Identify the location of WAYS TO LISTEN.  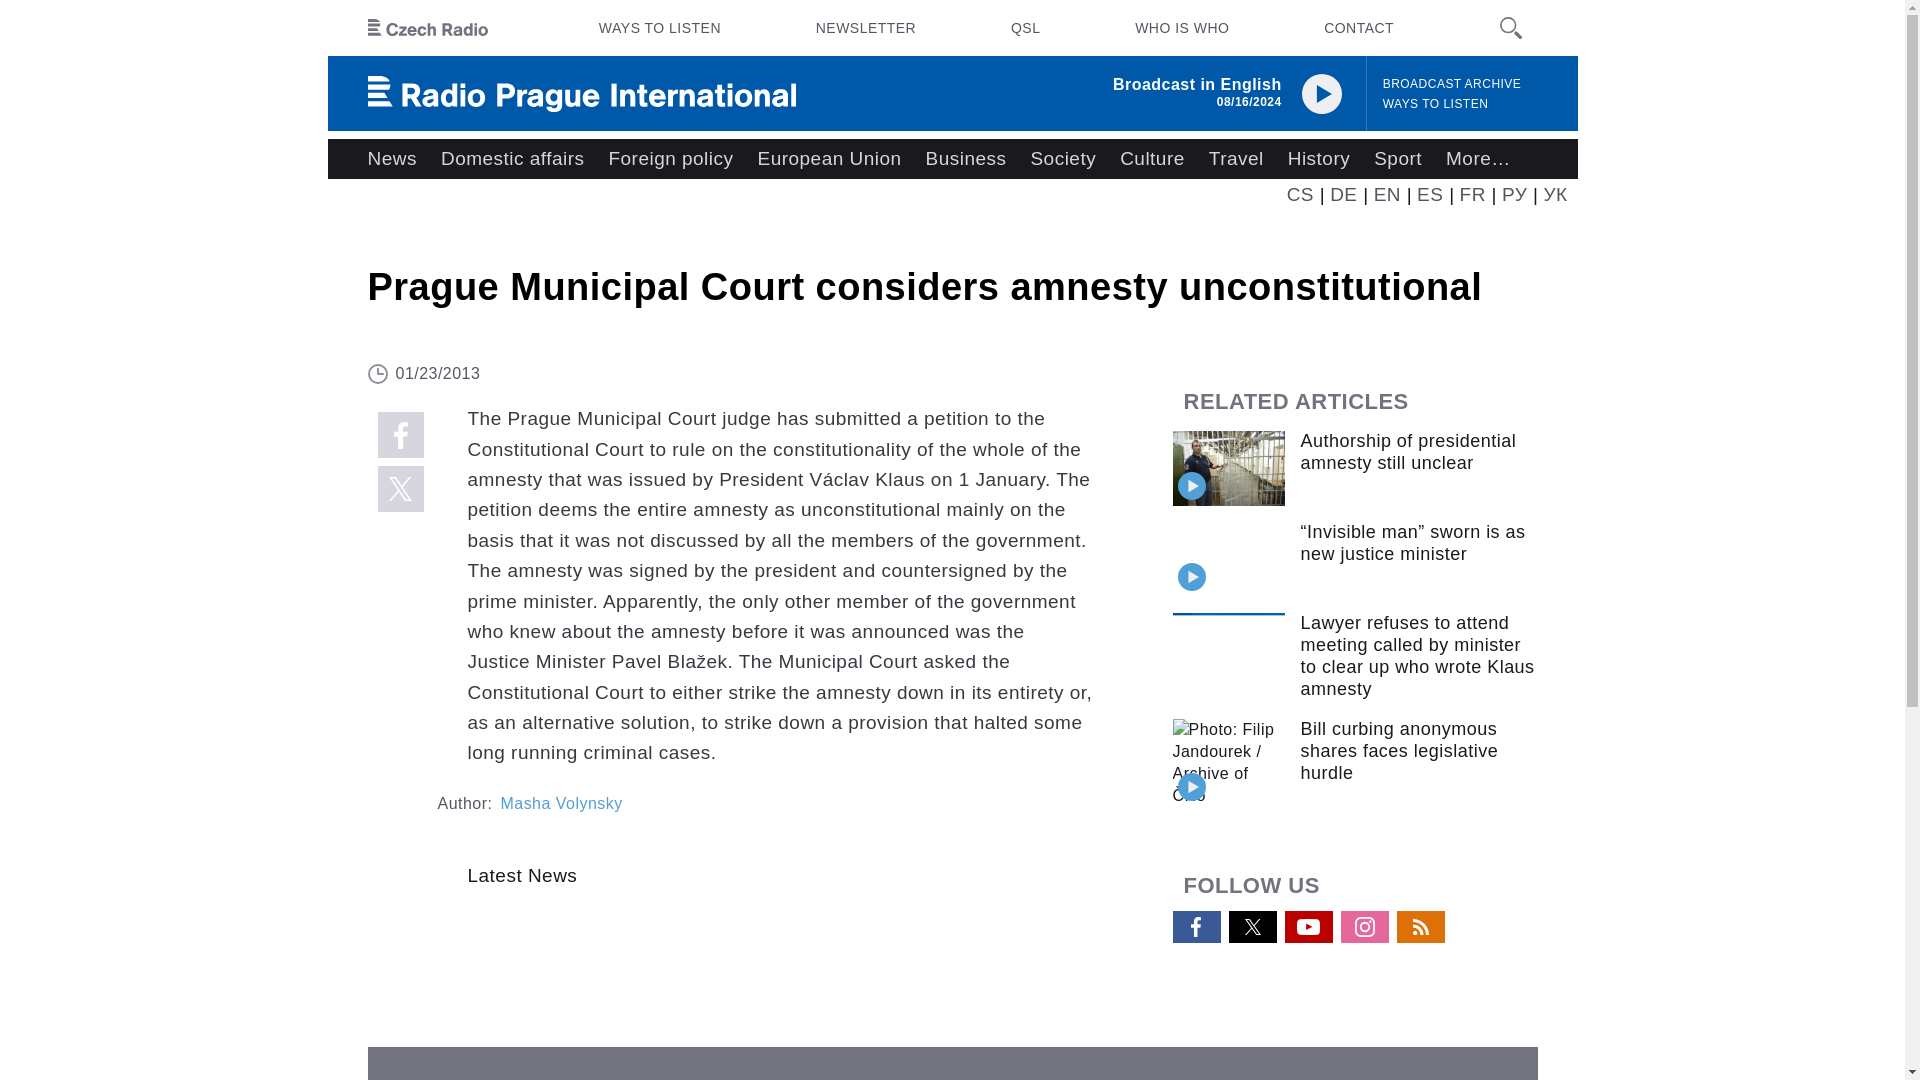
(660, 28).